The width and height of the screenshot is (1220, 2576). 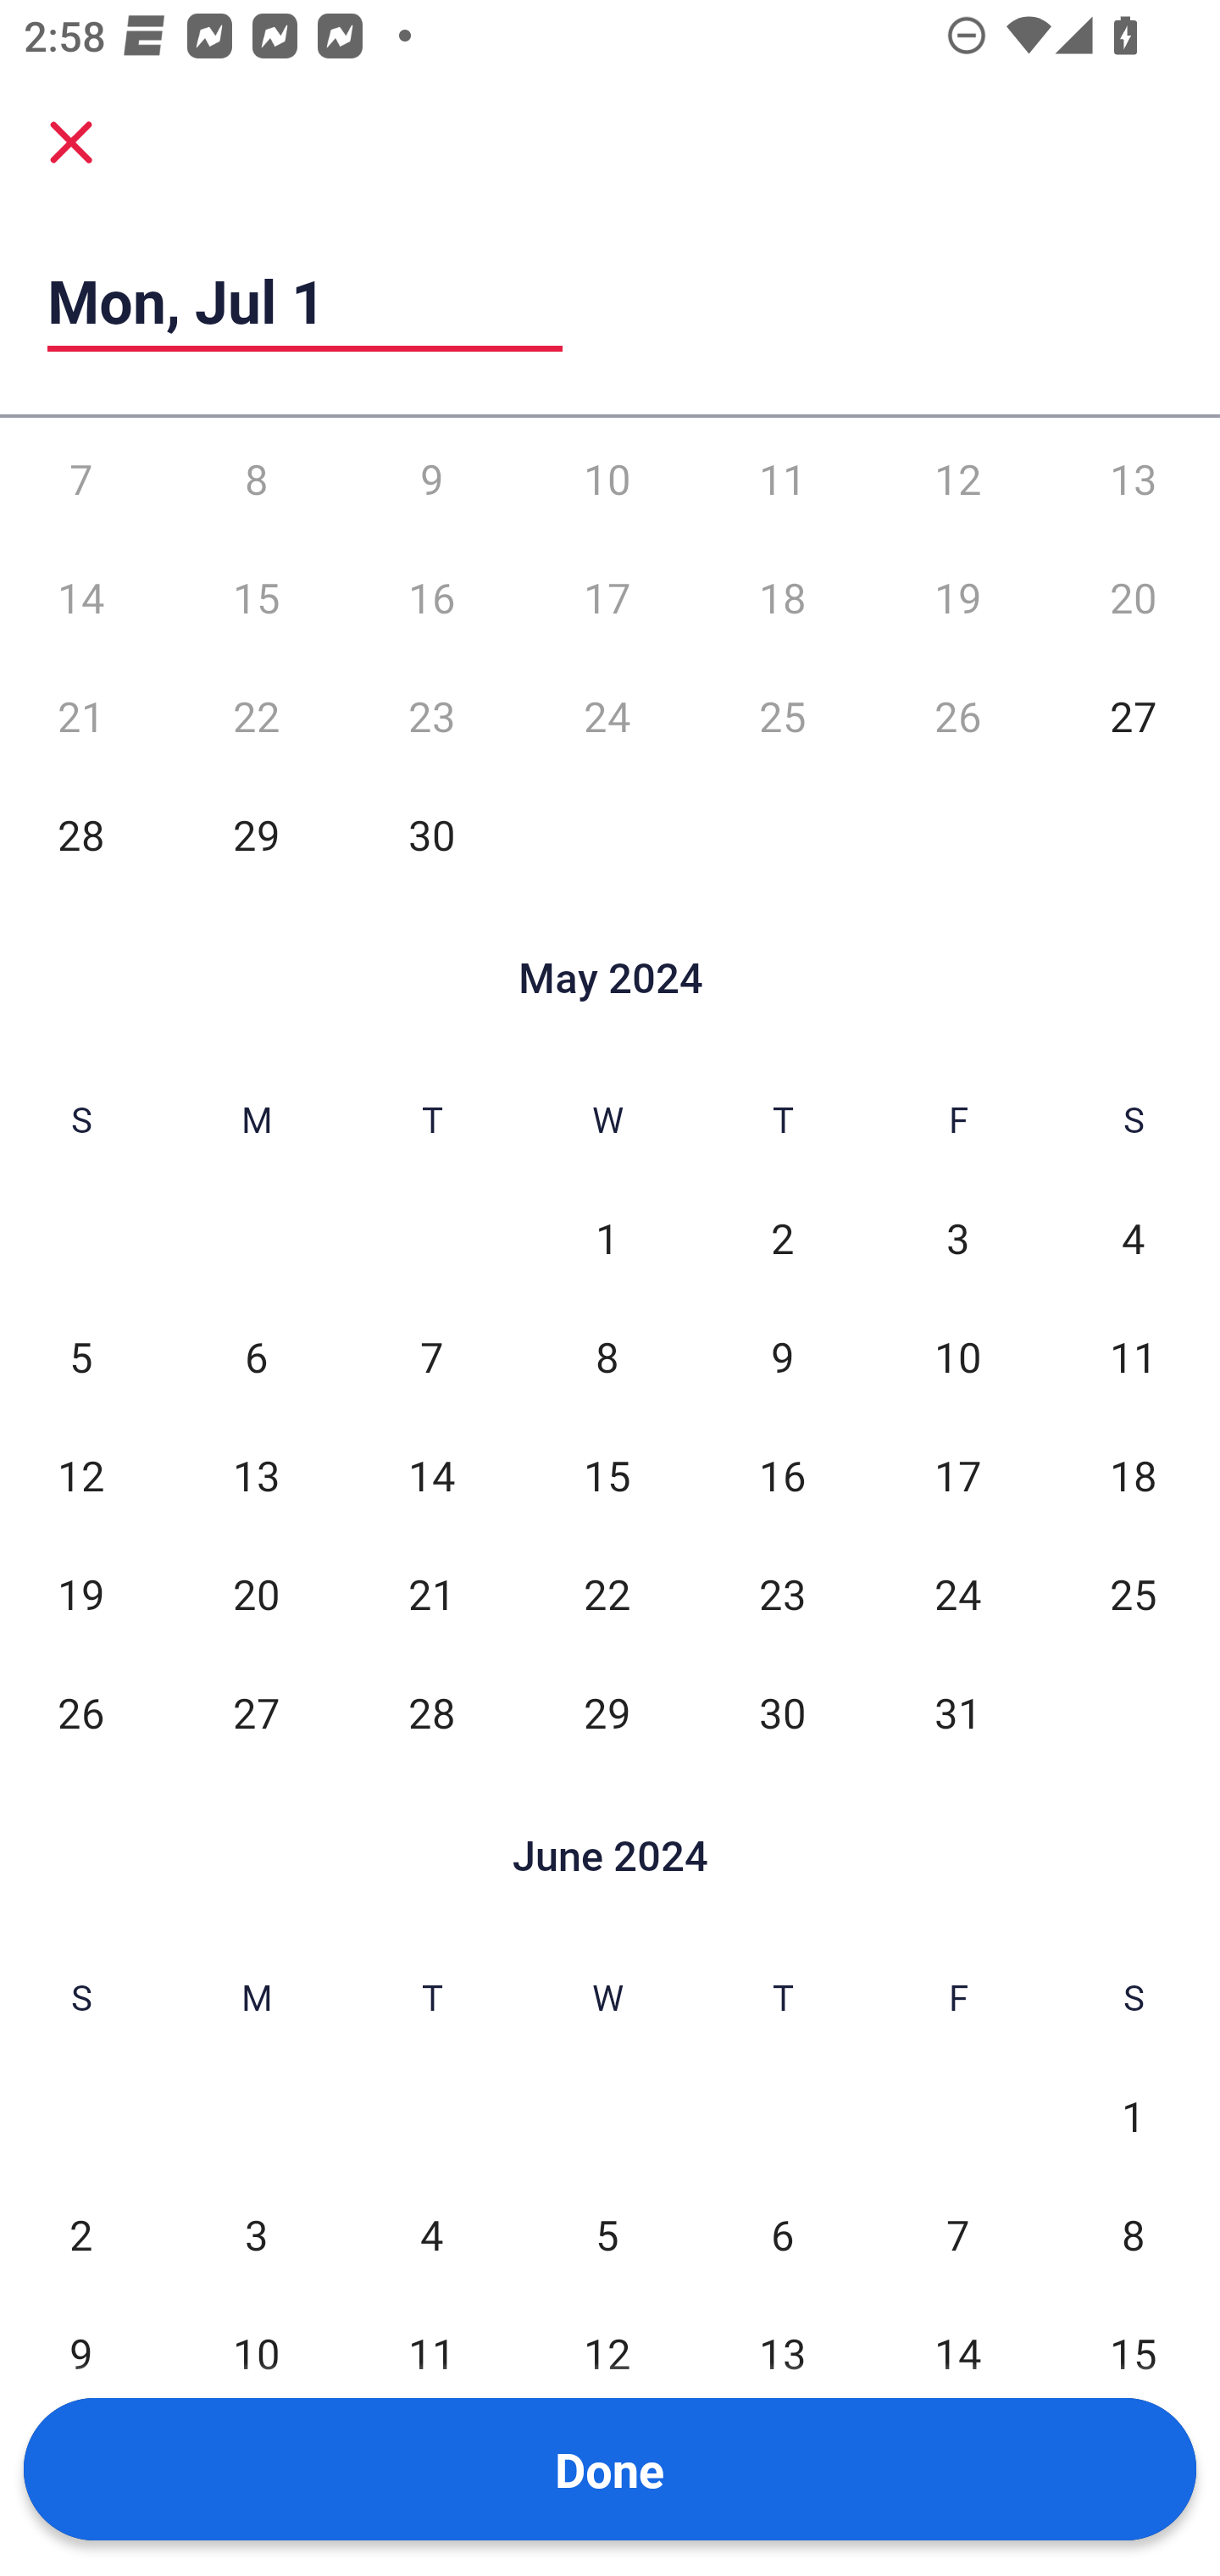 What do you see at coordinates (782, 1713) in the screenshot?
I see `30 Thu, May 30, Not Selected` at bounding box center [782, 1713].